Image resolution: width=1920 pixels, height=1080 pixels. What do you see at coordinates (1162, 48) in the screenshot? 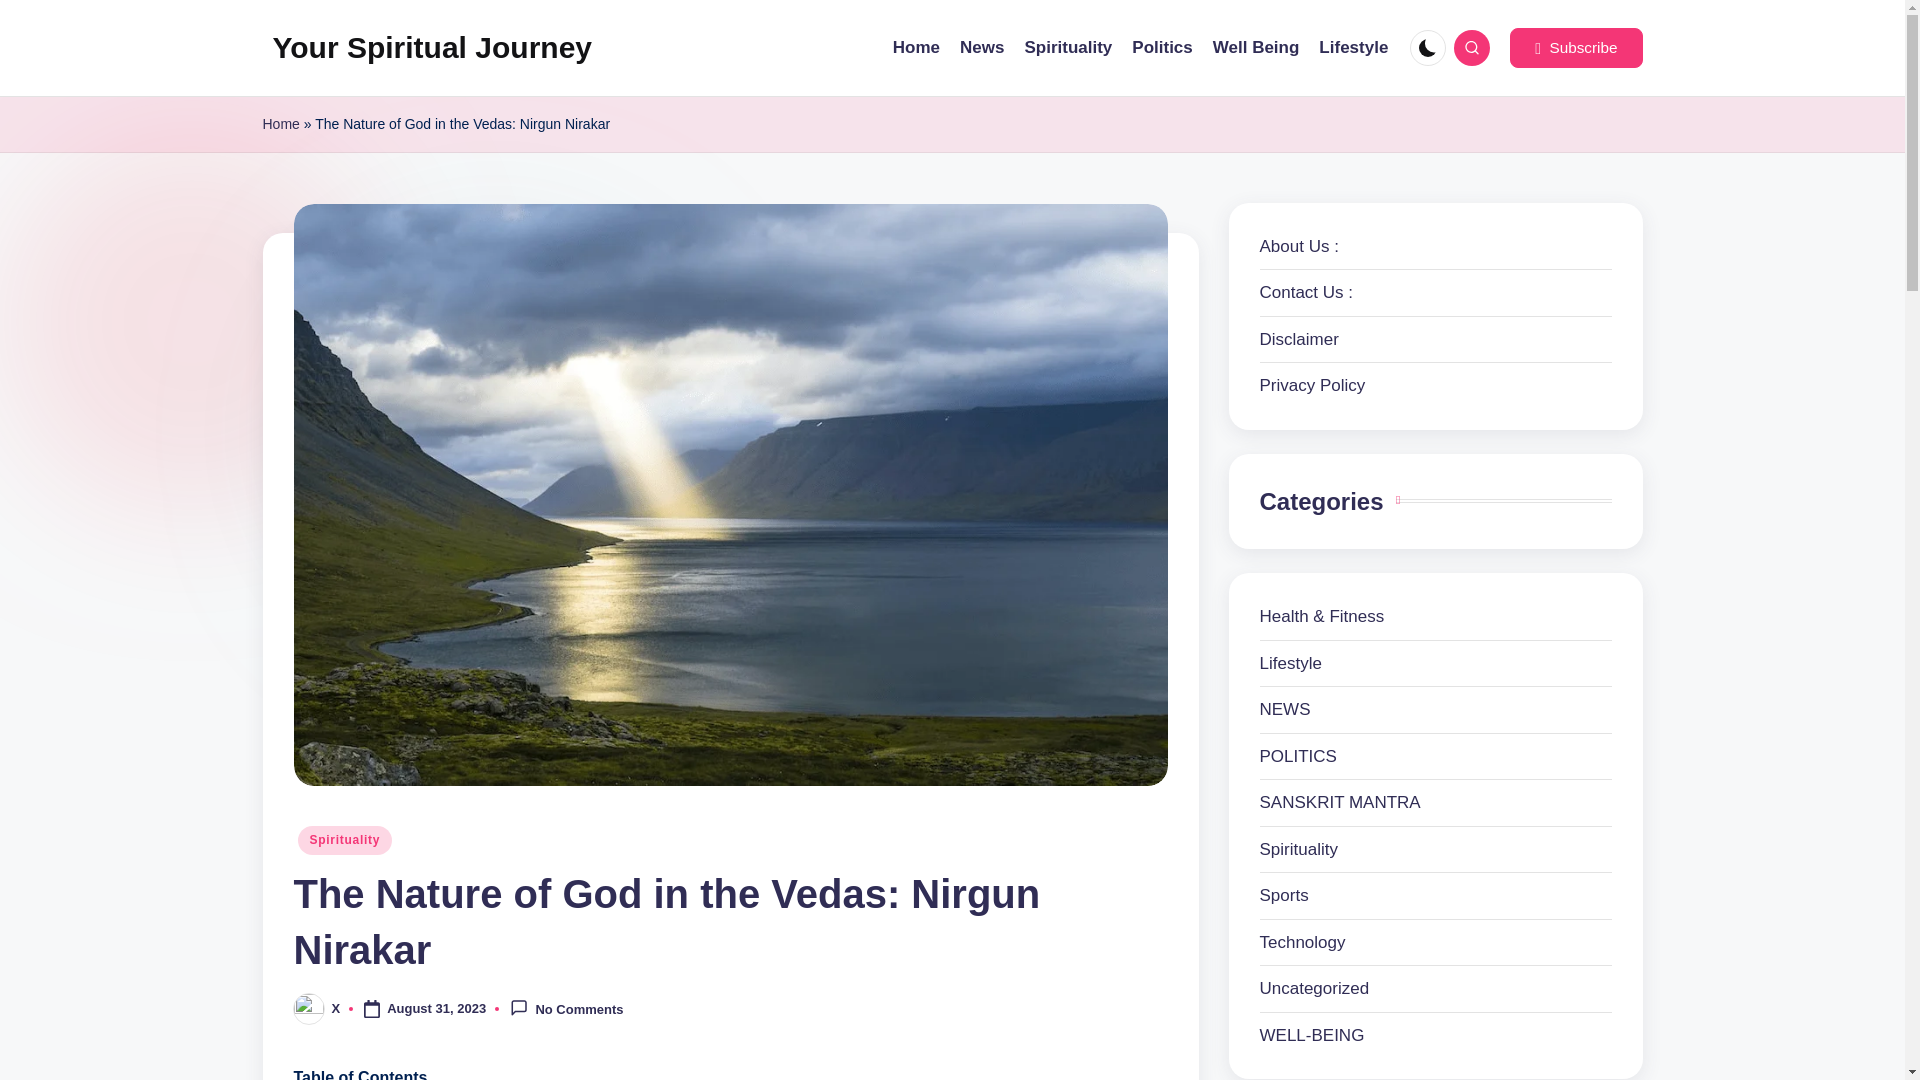
I see `Politics` at bounding box center [1162, 48].